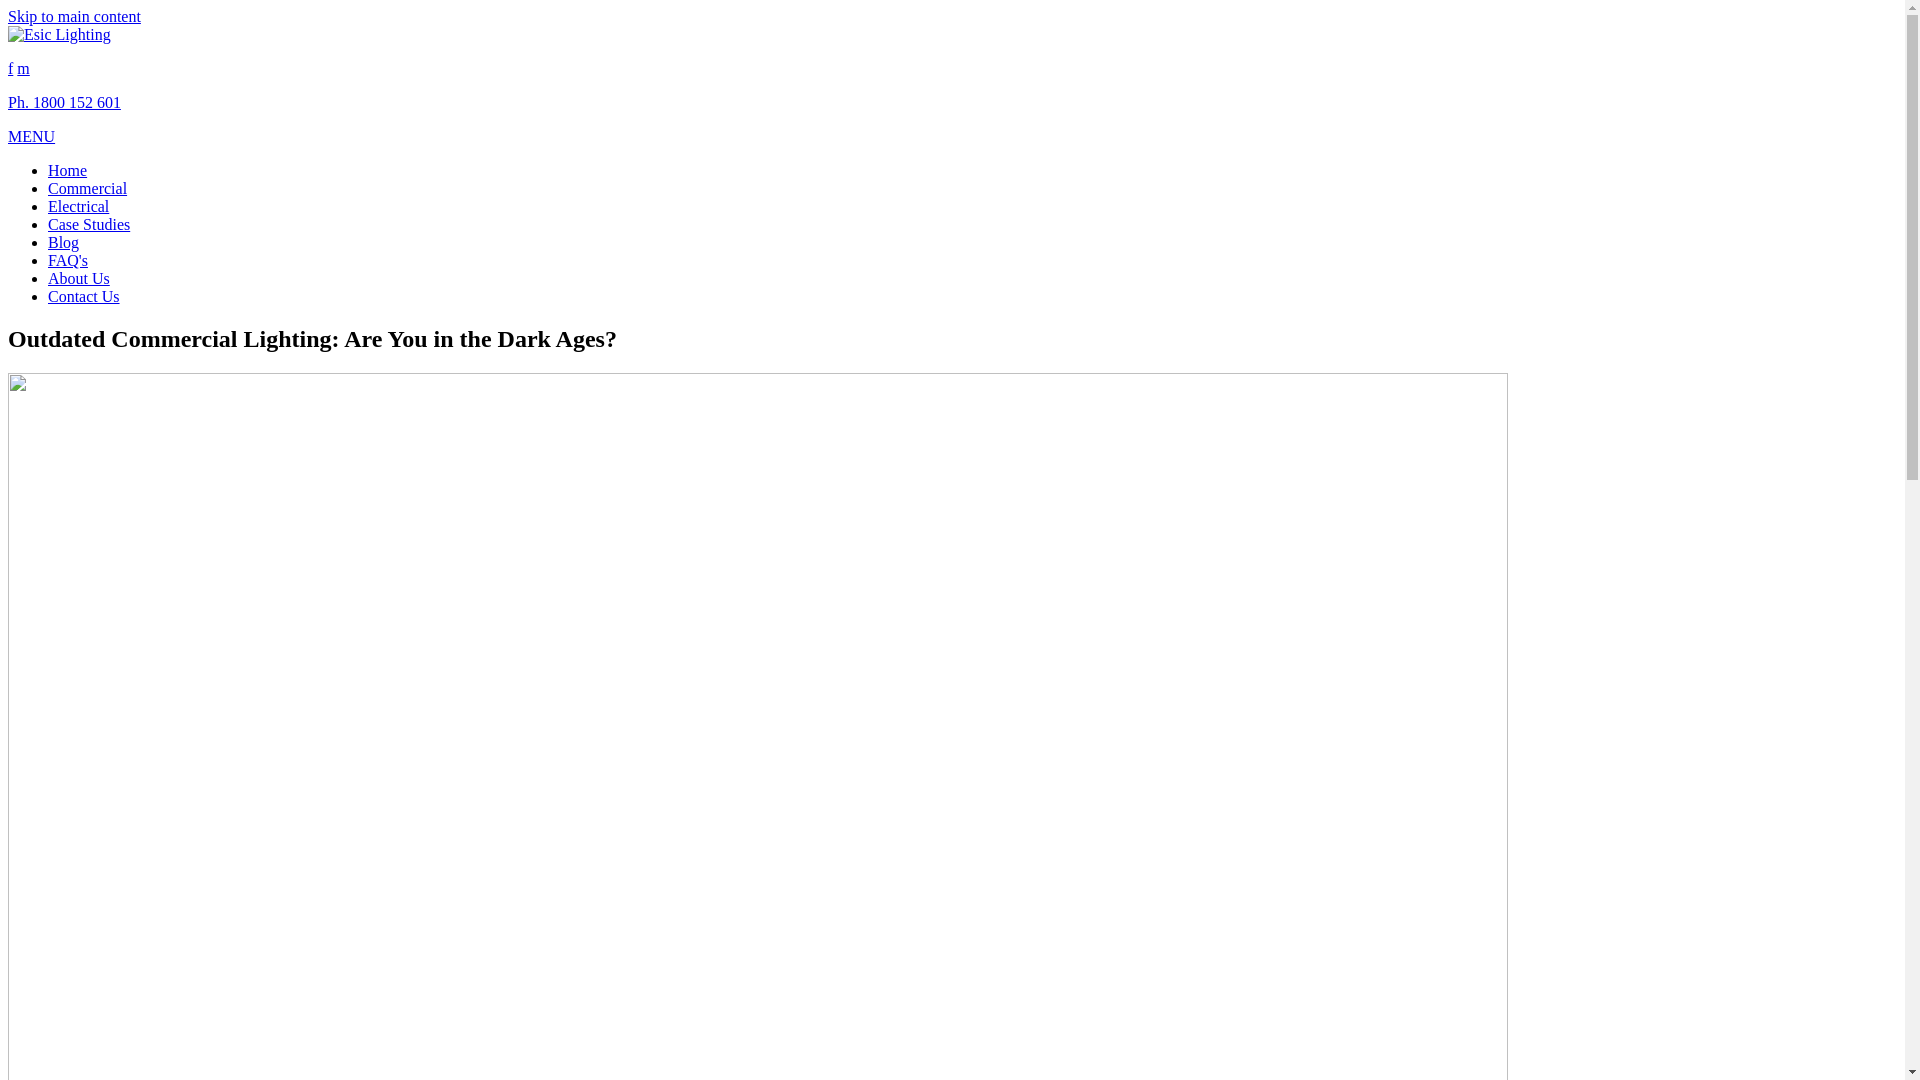 Image resolution: width=1920 pixels, height=1080 pixels. Describe the element at coordinates (79, 278) in the screenshot. I see `About Us` at that location.